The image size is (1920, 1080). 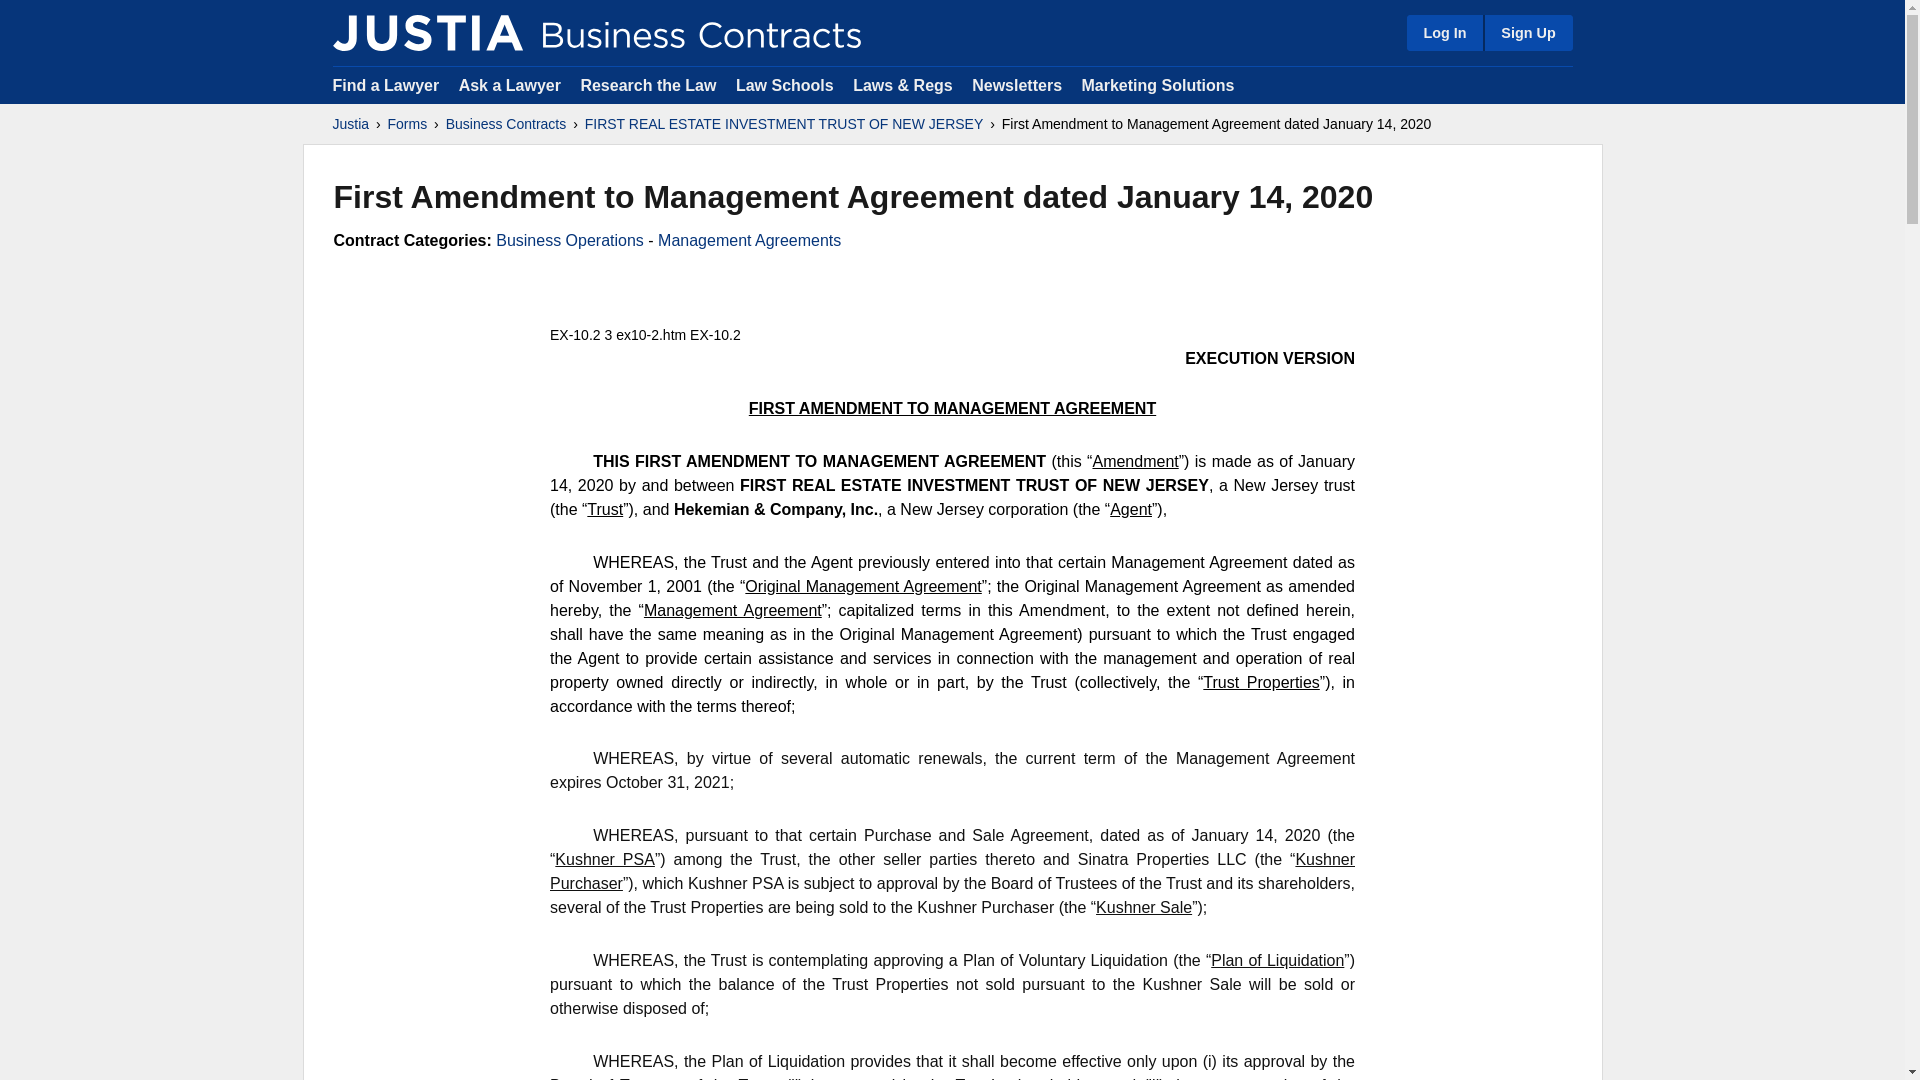 I want to click on Log In, so click(x=1444, y=32).